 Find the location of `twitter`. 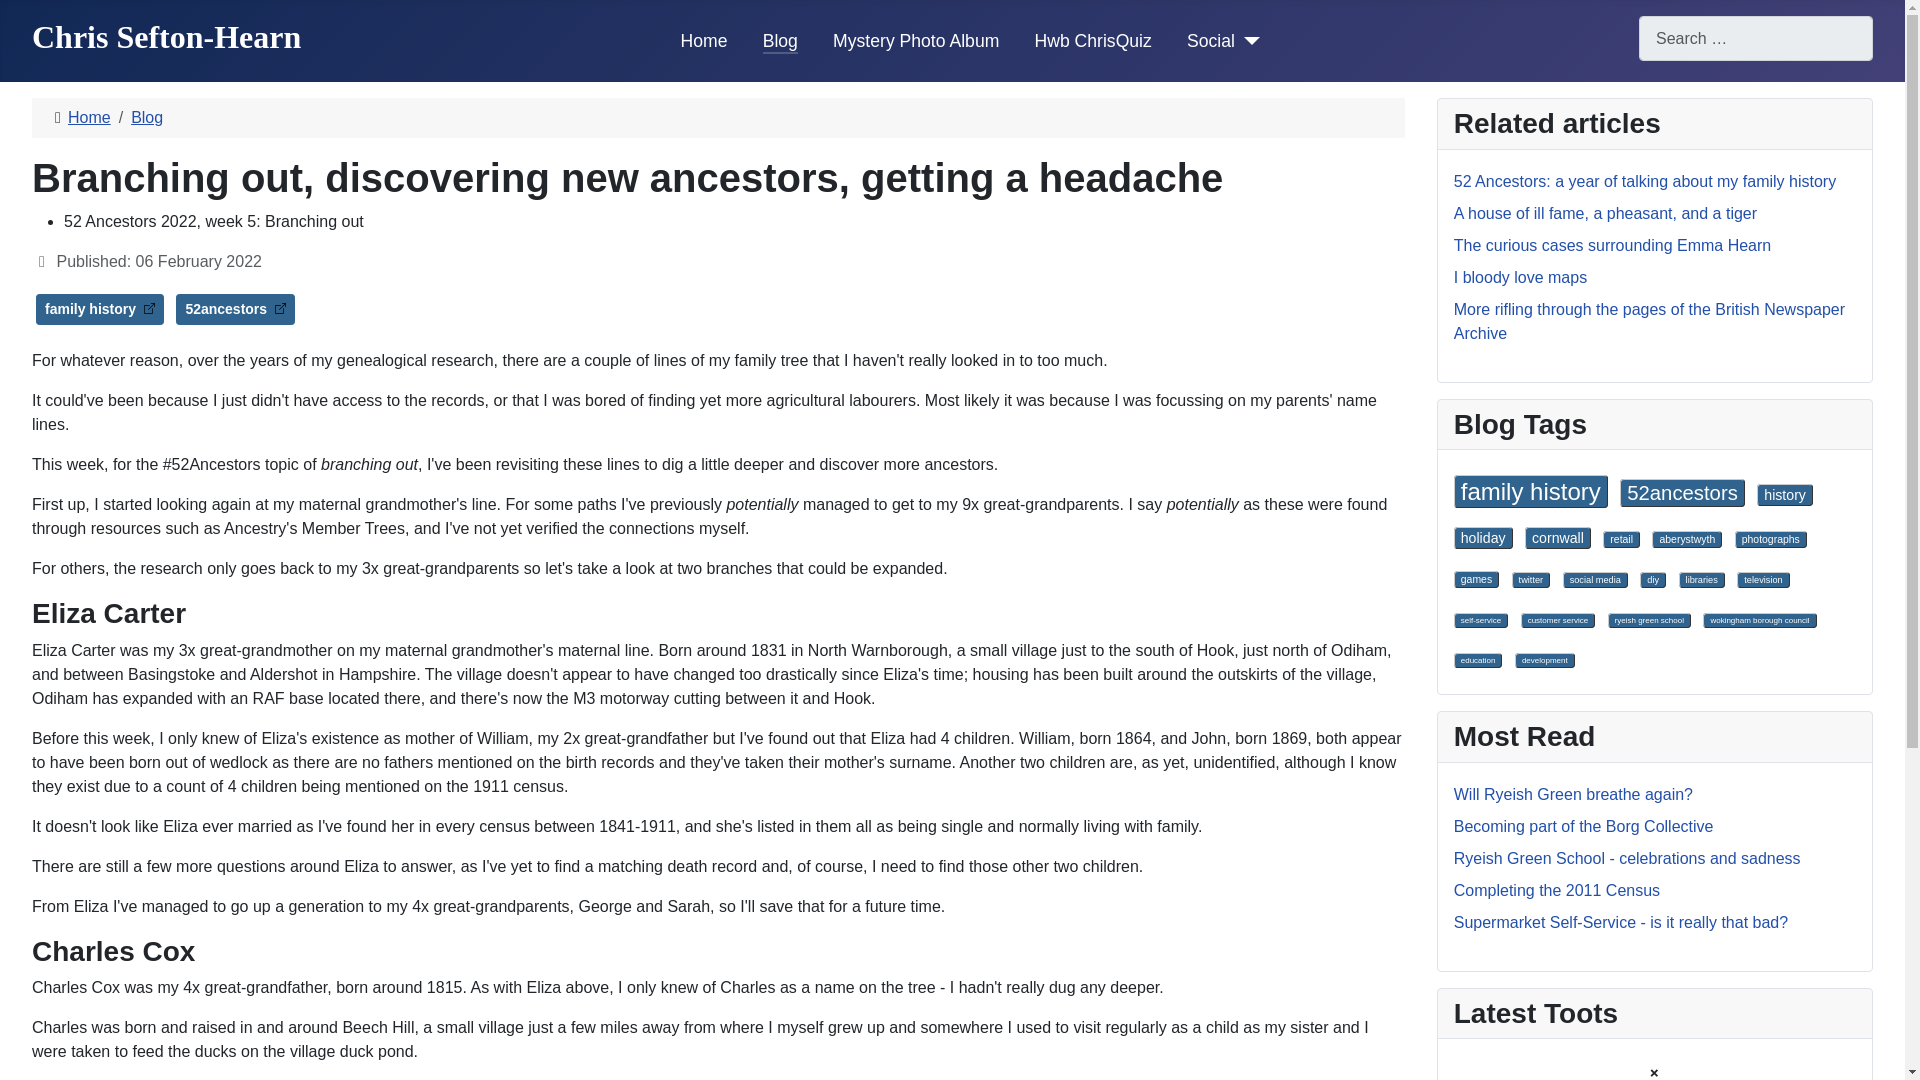

twitter is located at coordinates (1532, 580).